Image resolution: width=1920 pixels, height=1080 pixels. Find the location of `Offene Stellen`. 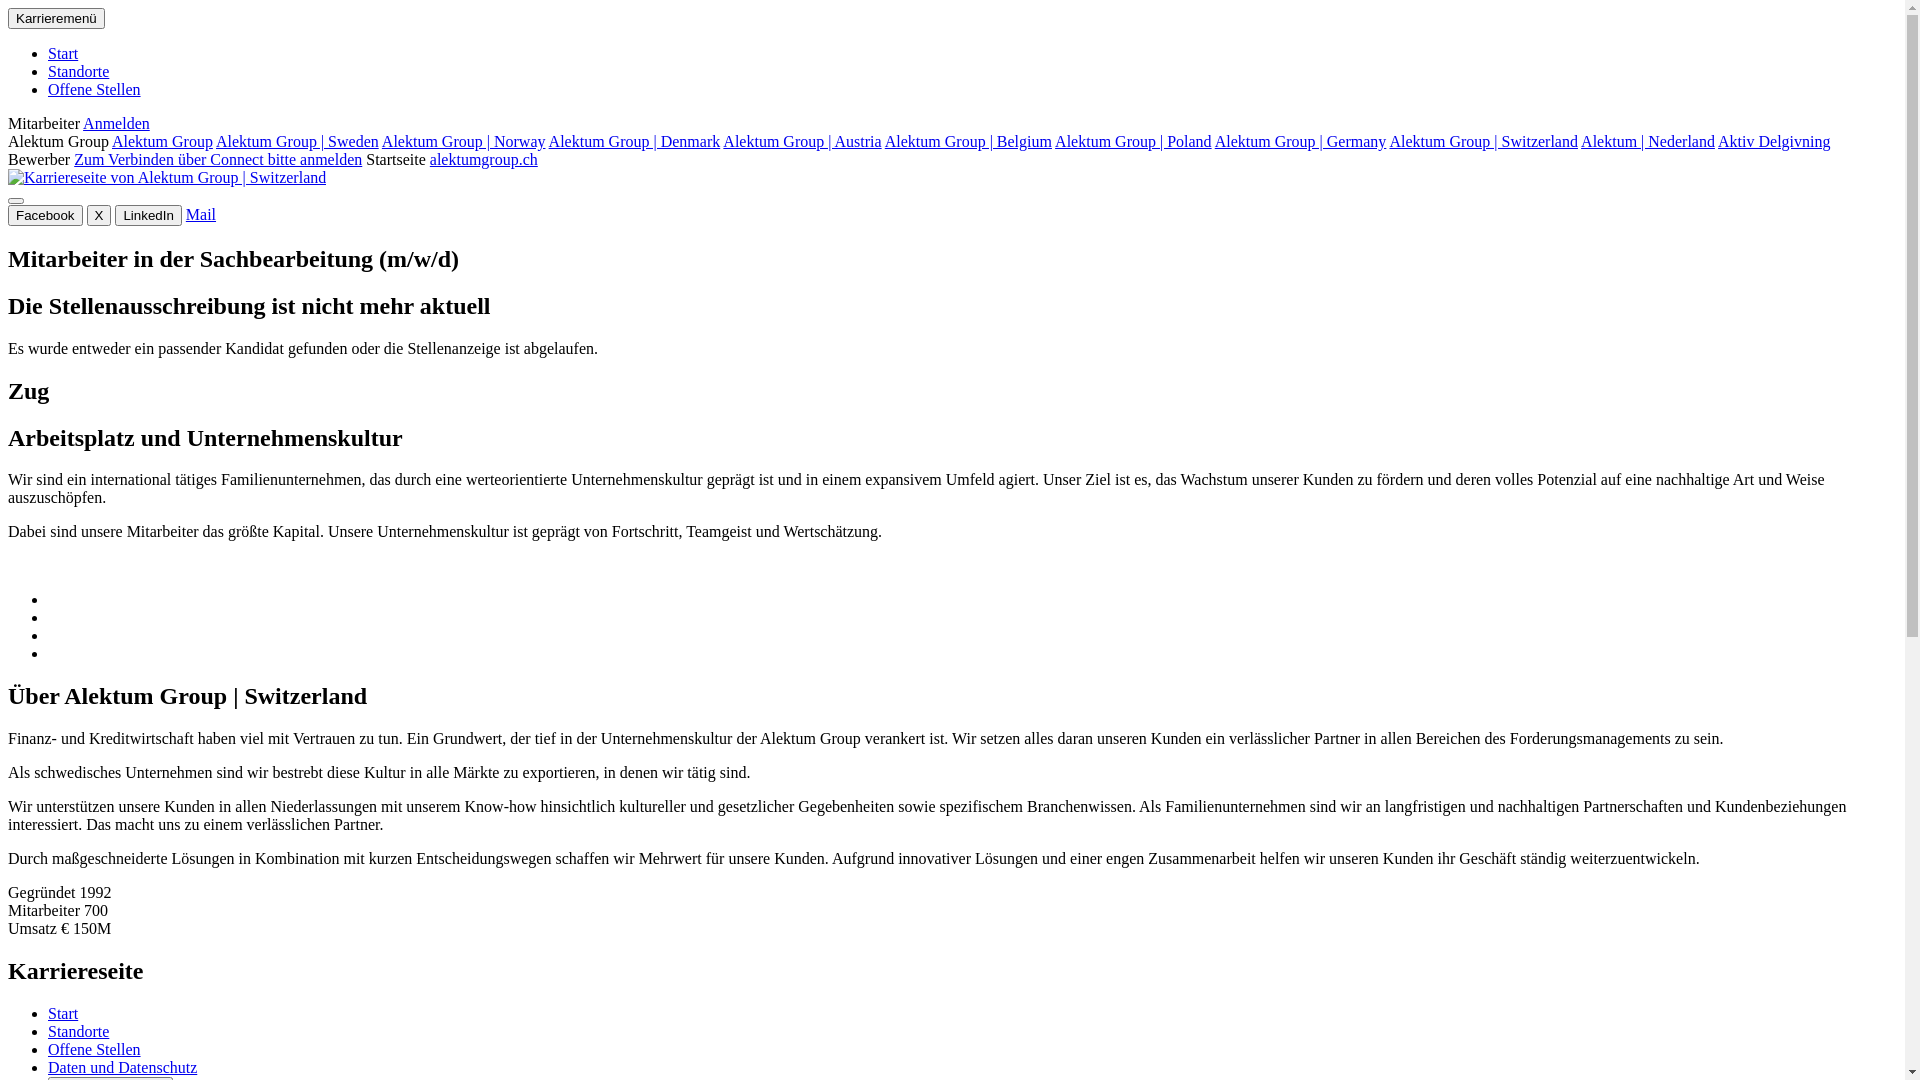

Offene Stellen is located at coordinates (94, 90).